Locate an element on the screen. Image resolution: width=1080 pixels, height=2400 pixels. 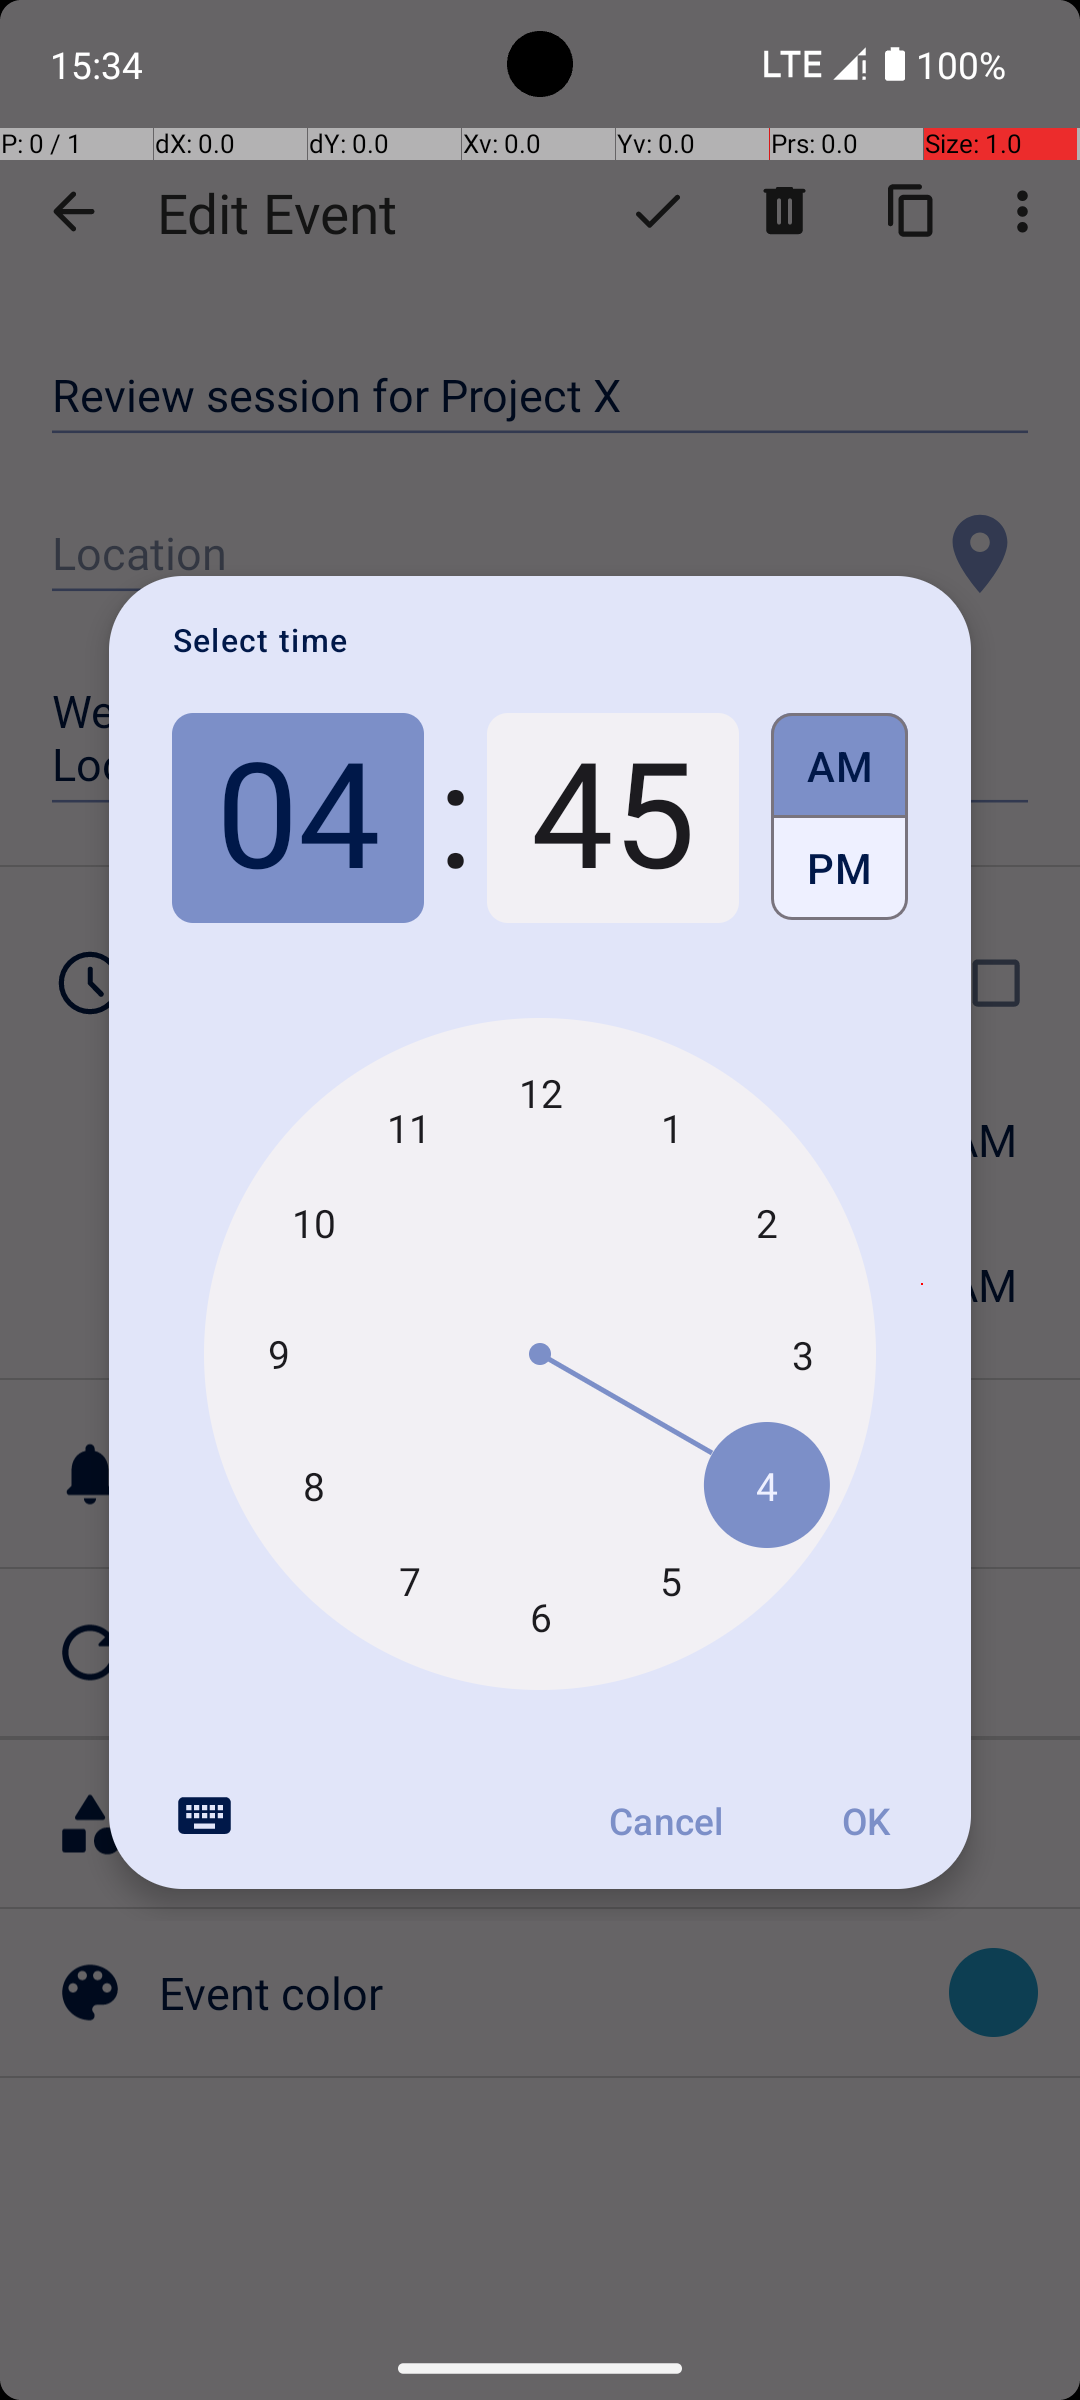
Select AM or PM is located at coordinates (840, 818).